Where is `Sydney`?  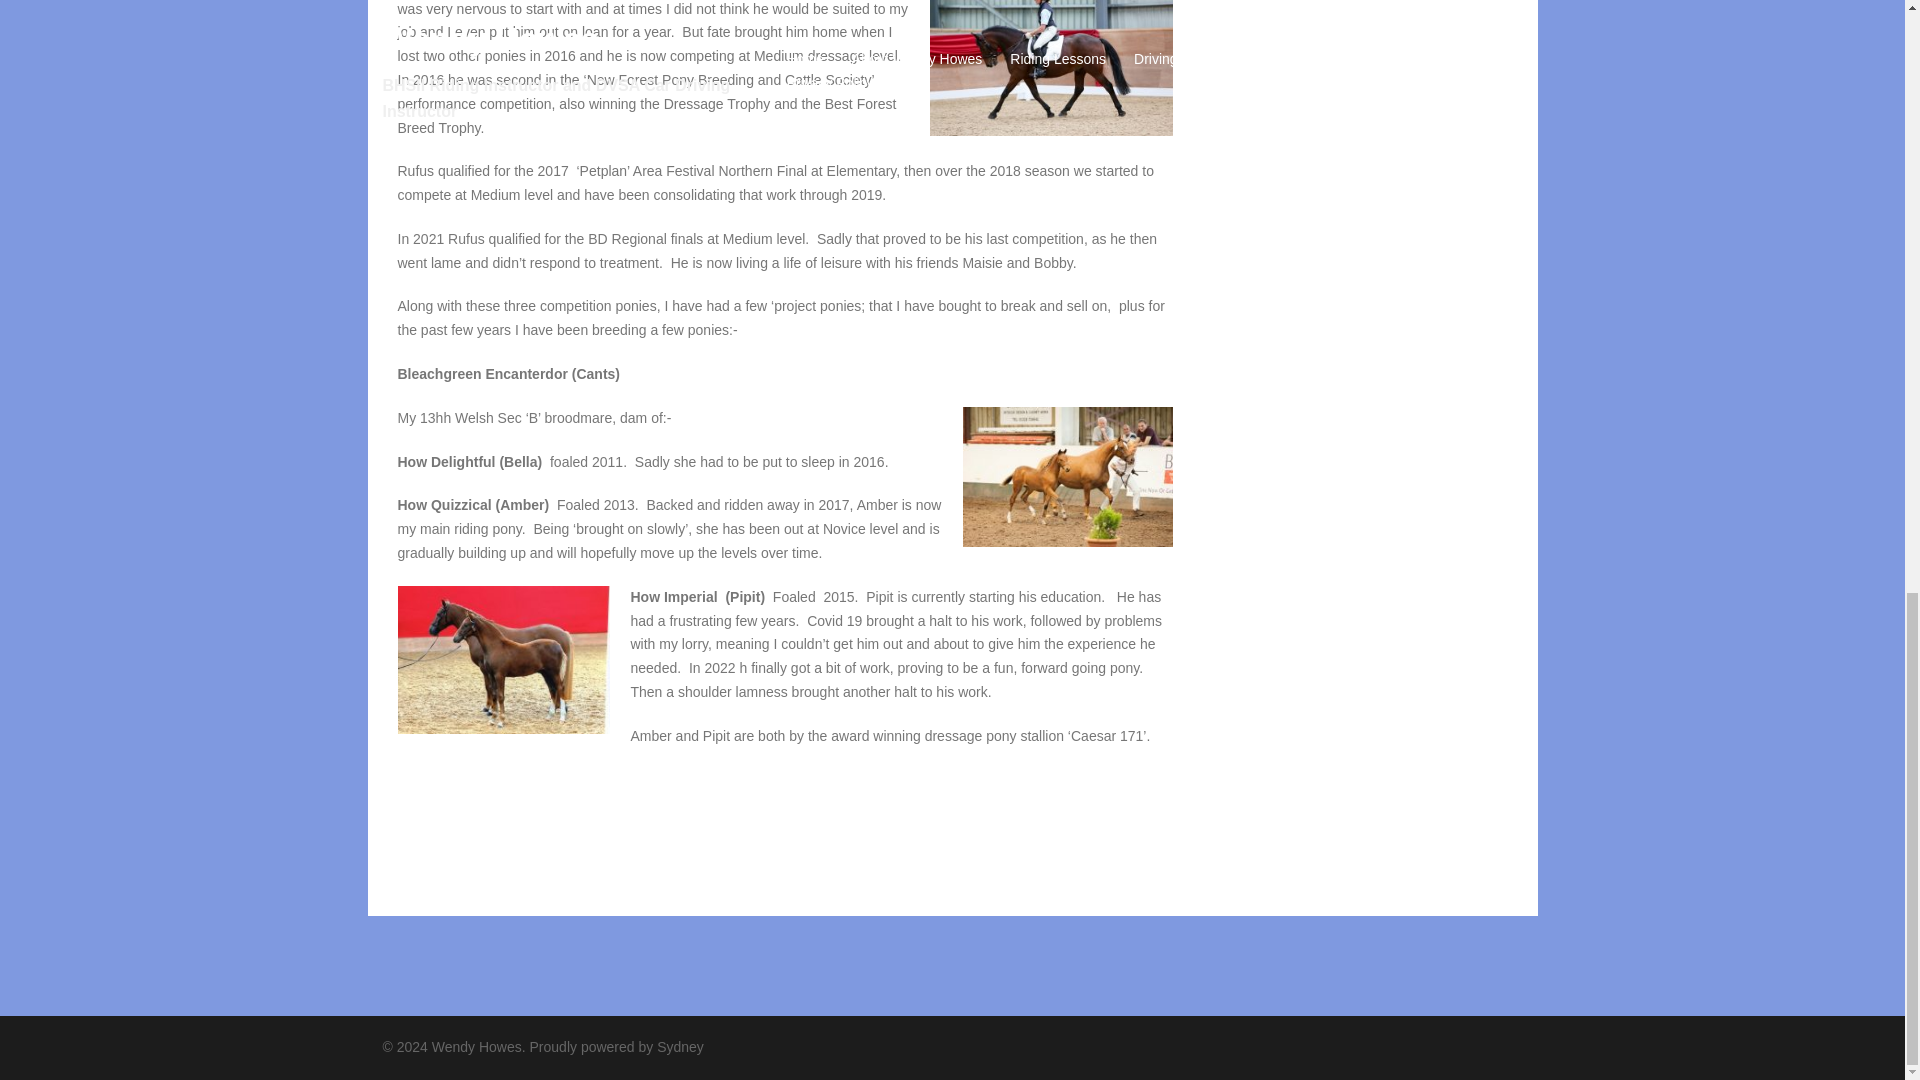
Sydney is located at coordinates (680, 1046).